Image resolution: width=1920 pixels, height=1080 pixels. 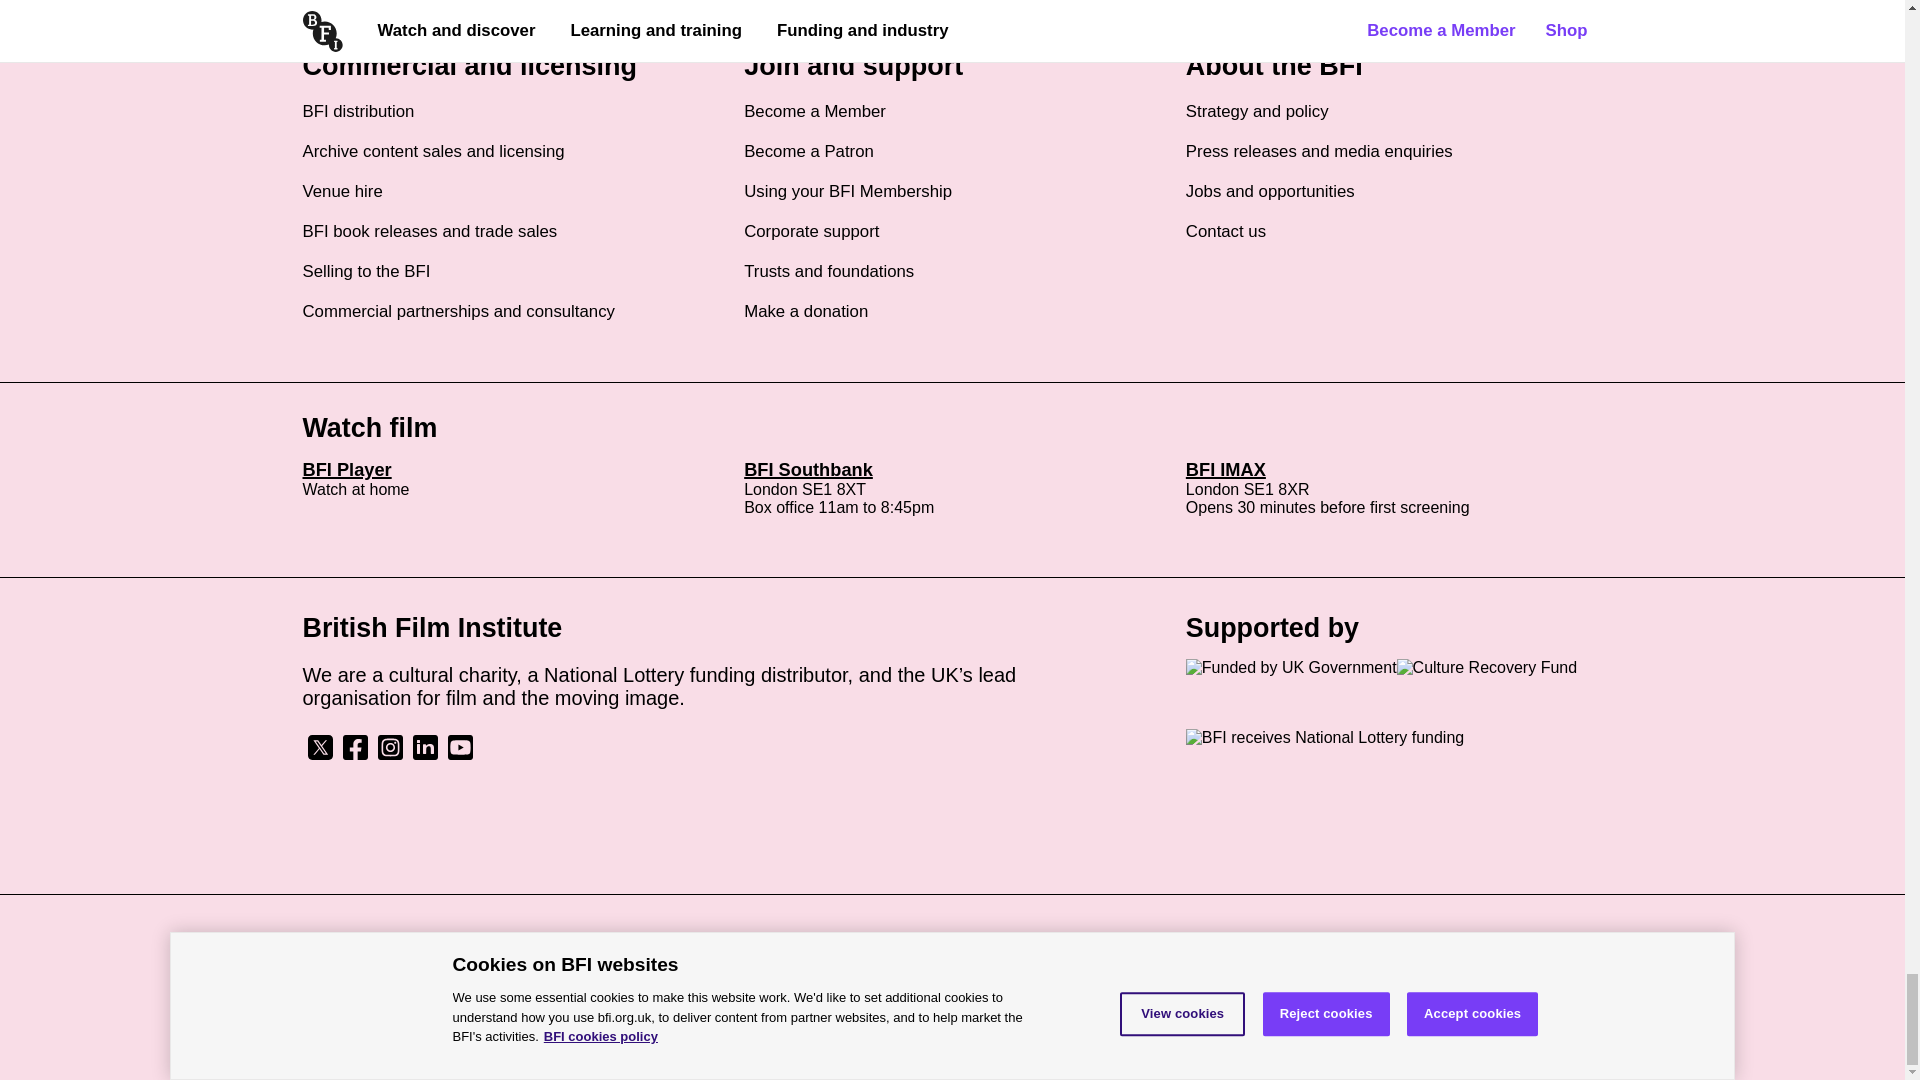 What do you see at coordinates (342, 192) in the screenshot?
I see `Venue hire` at bounding box center [342, 192].